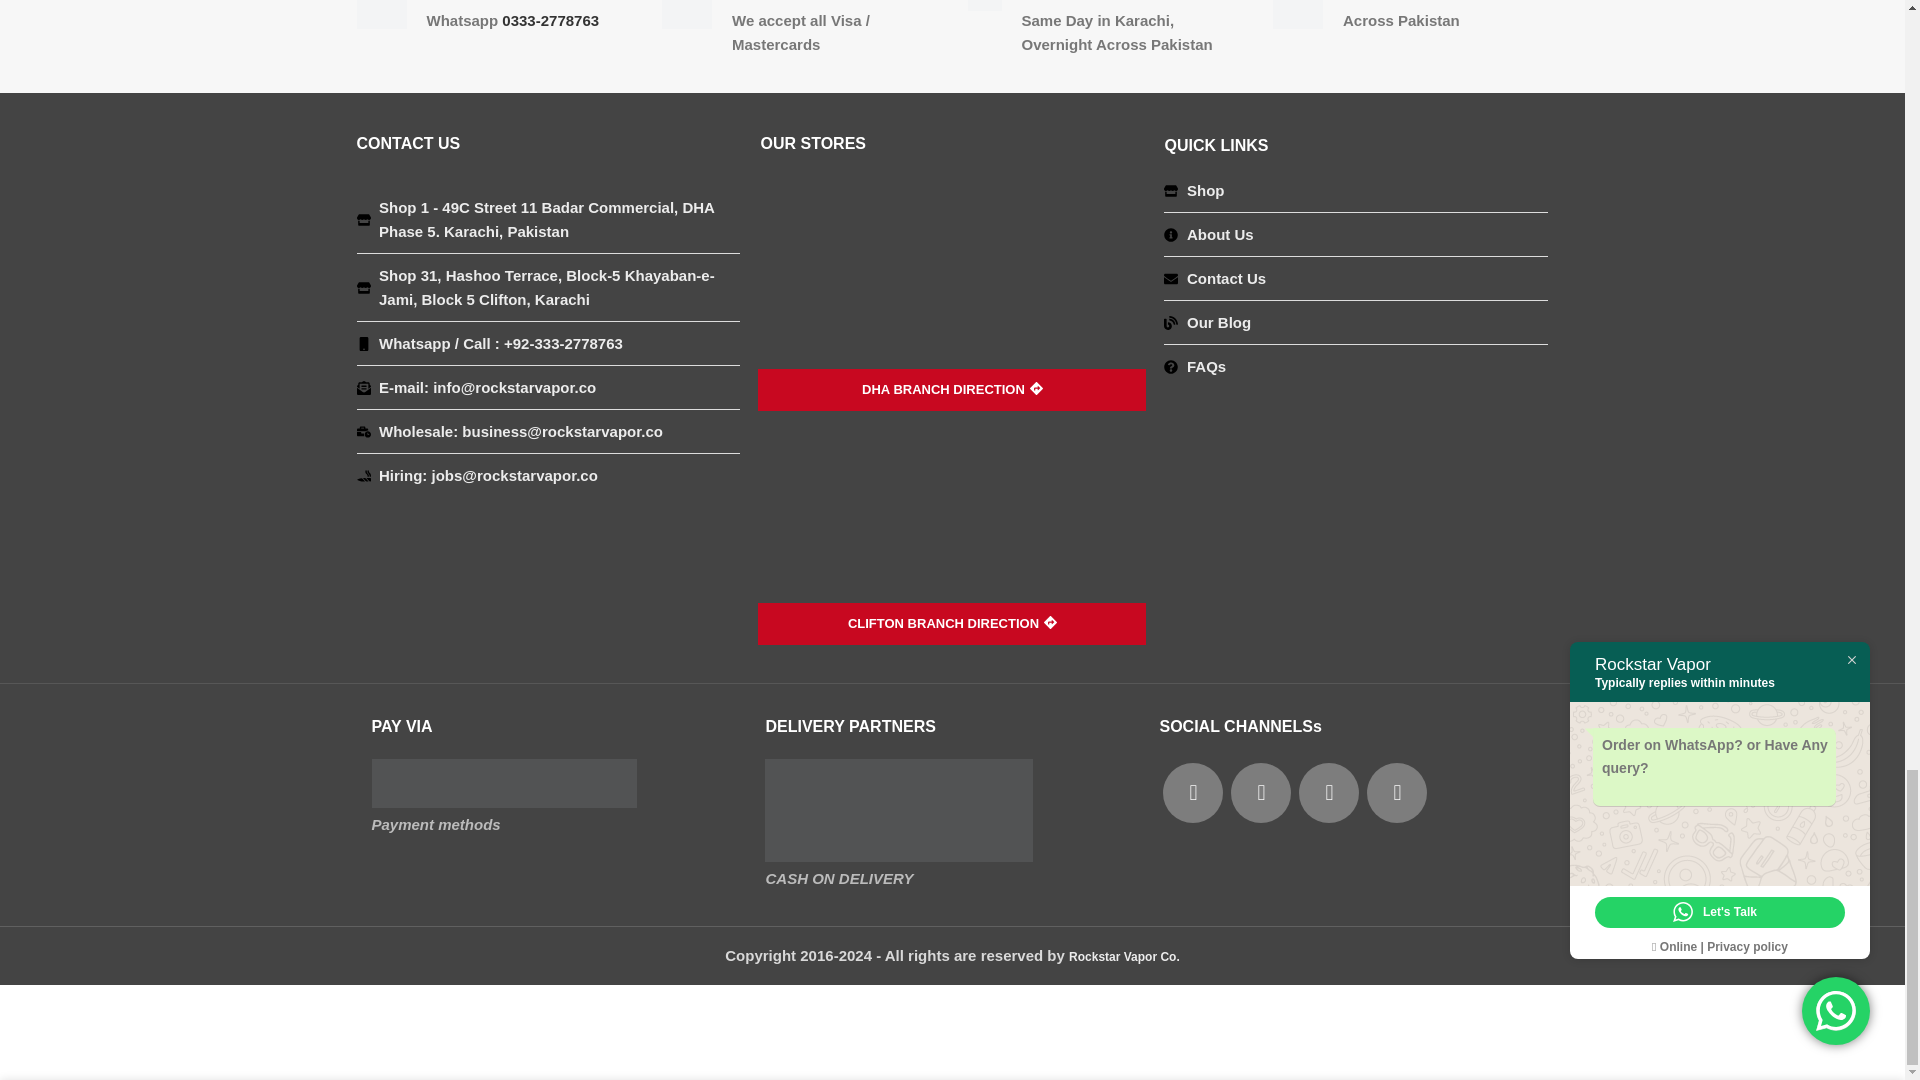 The height and width of the screenshot is (1080, 1920). What do you see at coordinates (952, 528) in the screenshot?
I see `googlemap-clifton` at bounding box center [952, 528].